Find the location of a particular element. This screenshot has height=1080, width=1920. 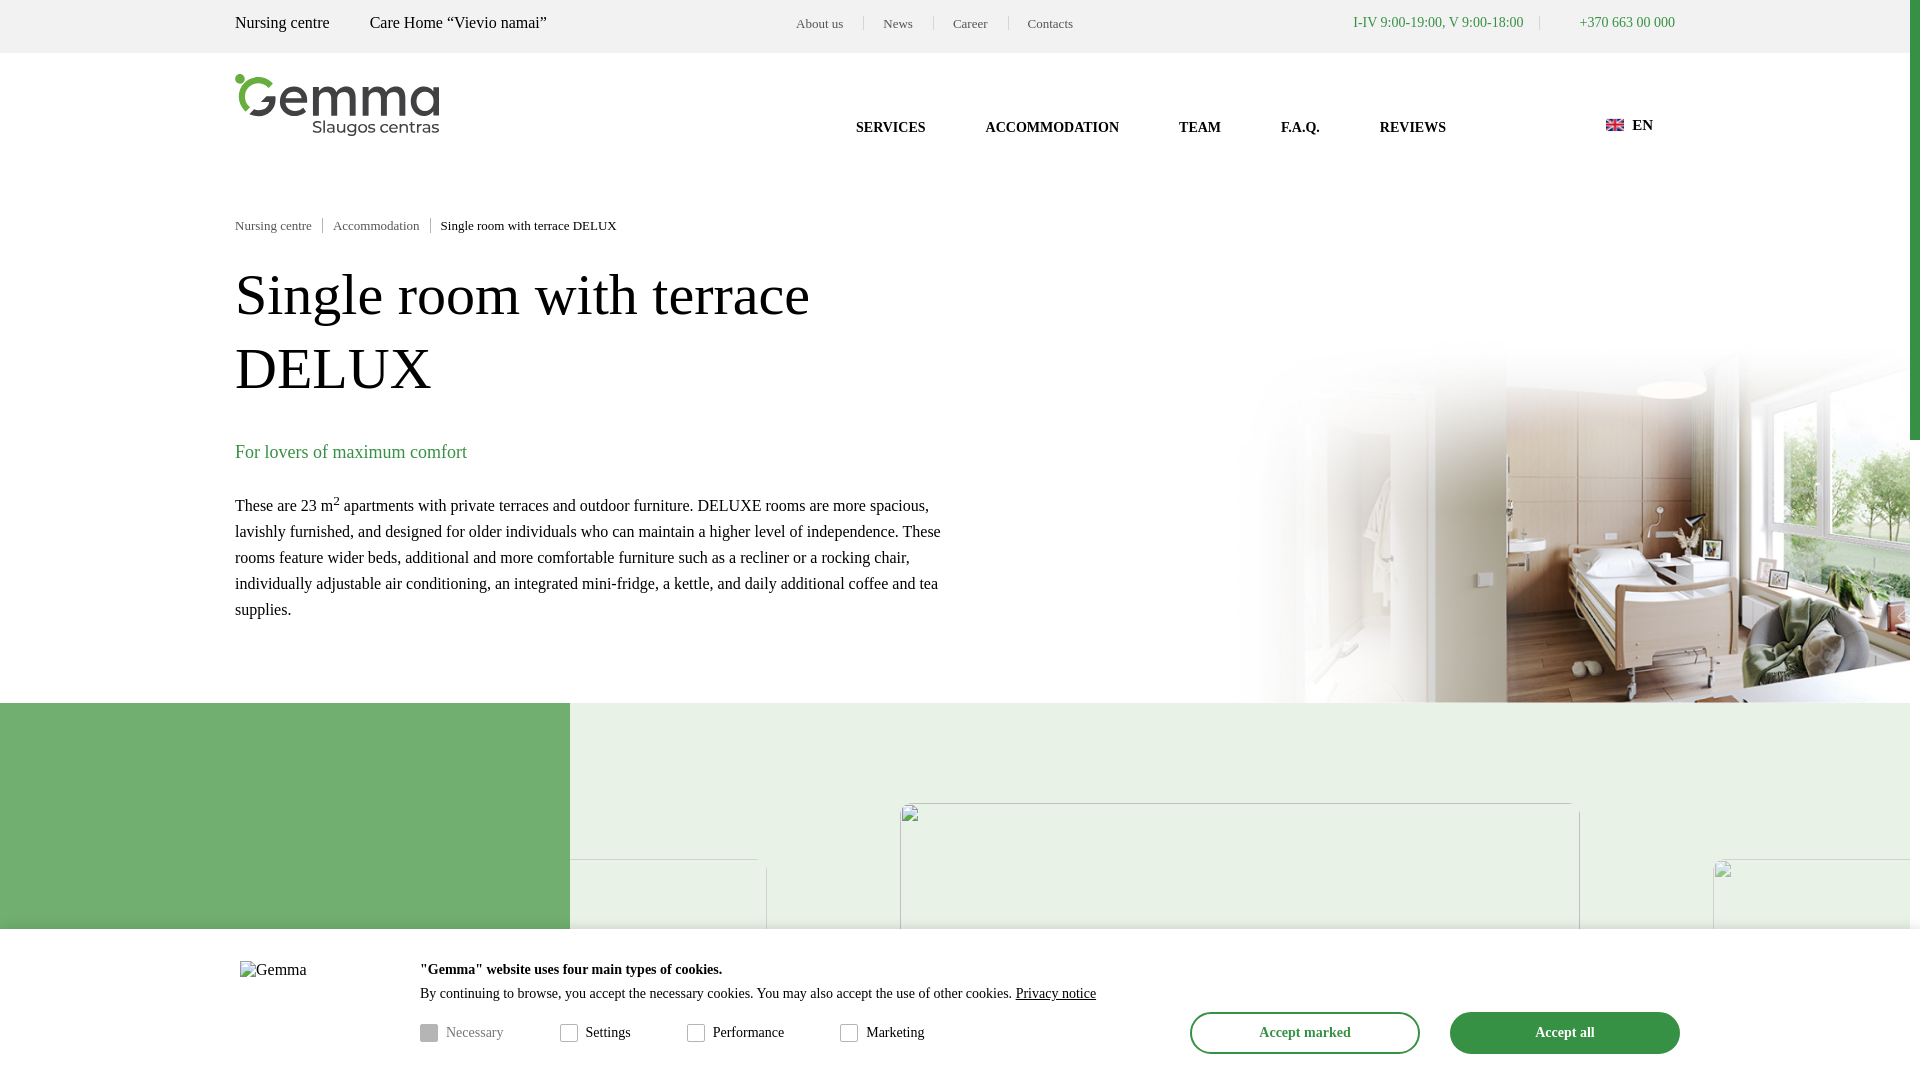

Privacy notice is located at coordinates (1056, 994).